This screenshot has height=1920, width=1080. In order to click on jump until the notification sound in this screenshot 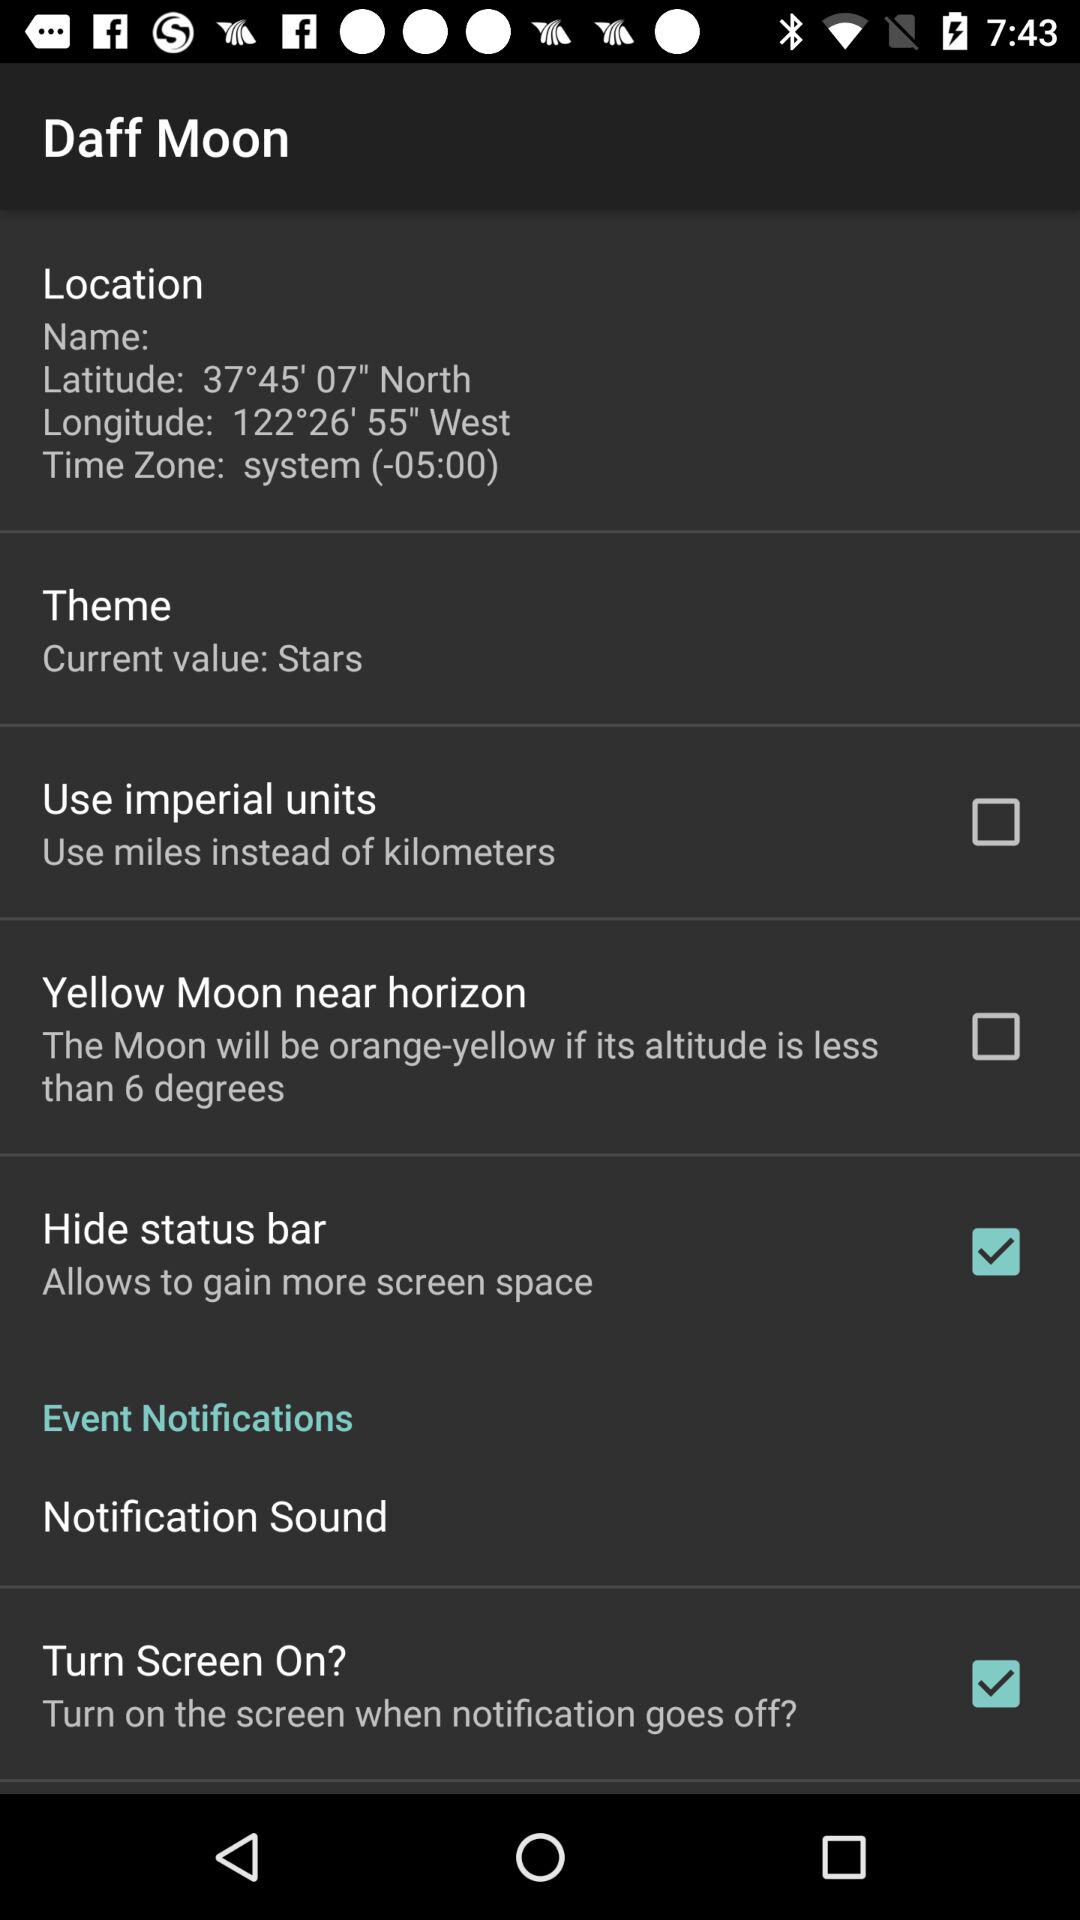, I will do `click(215, 1514)`.